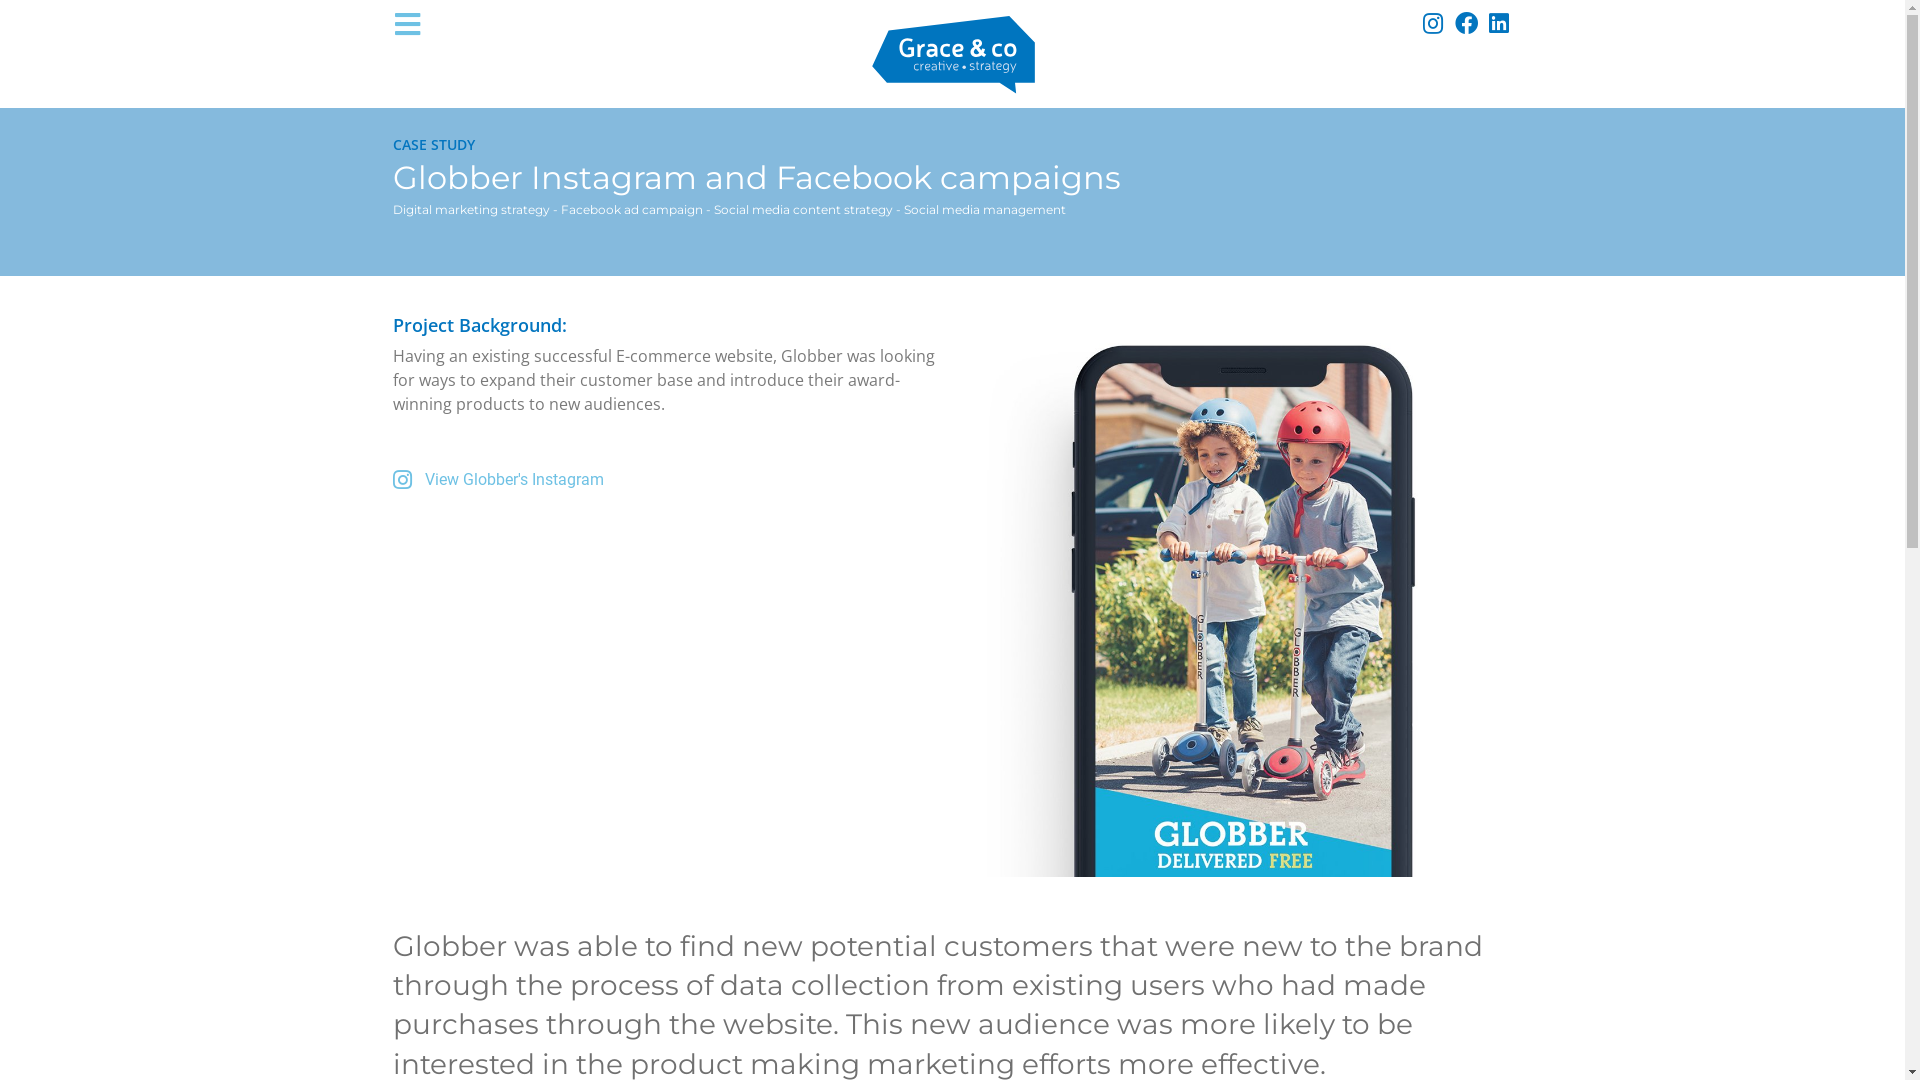  What do you see at coordinates (667, 480) in the screenshot?
I see `View Globber's Instagram` at bounding box center [667, 480].